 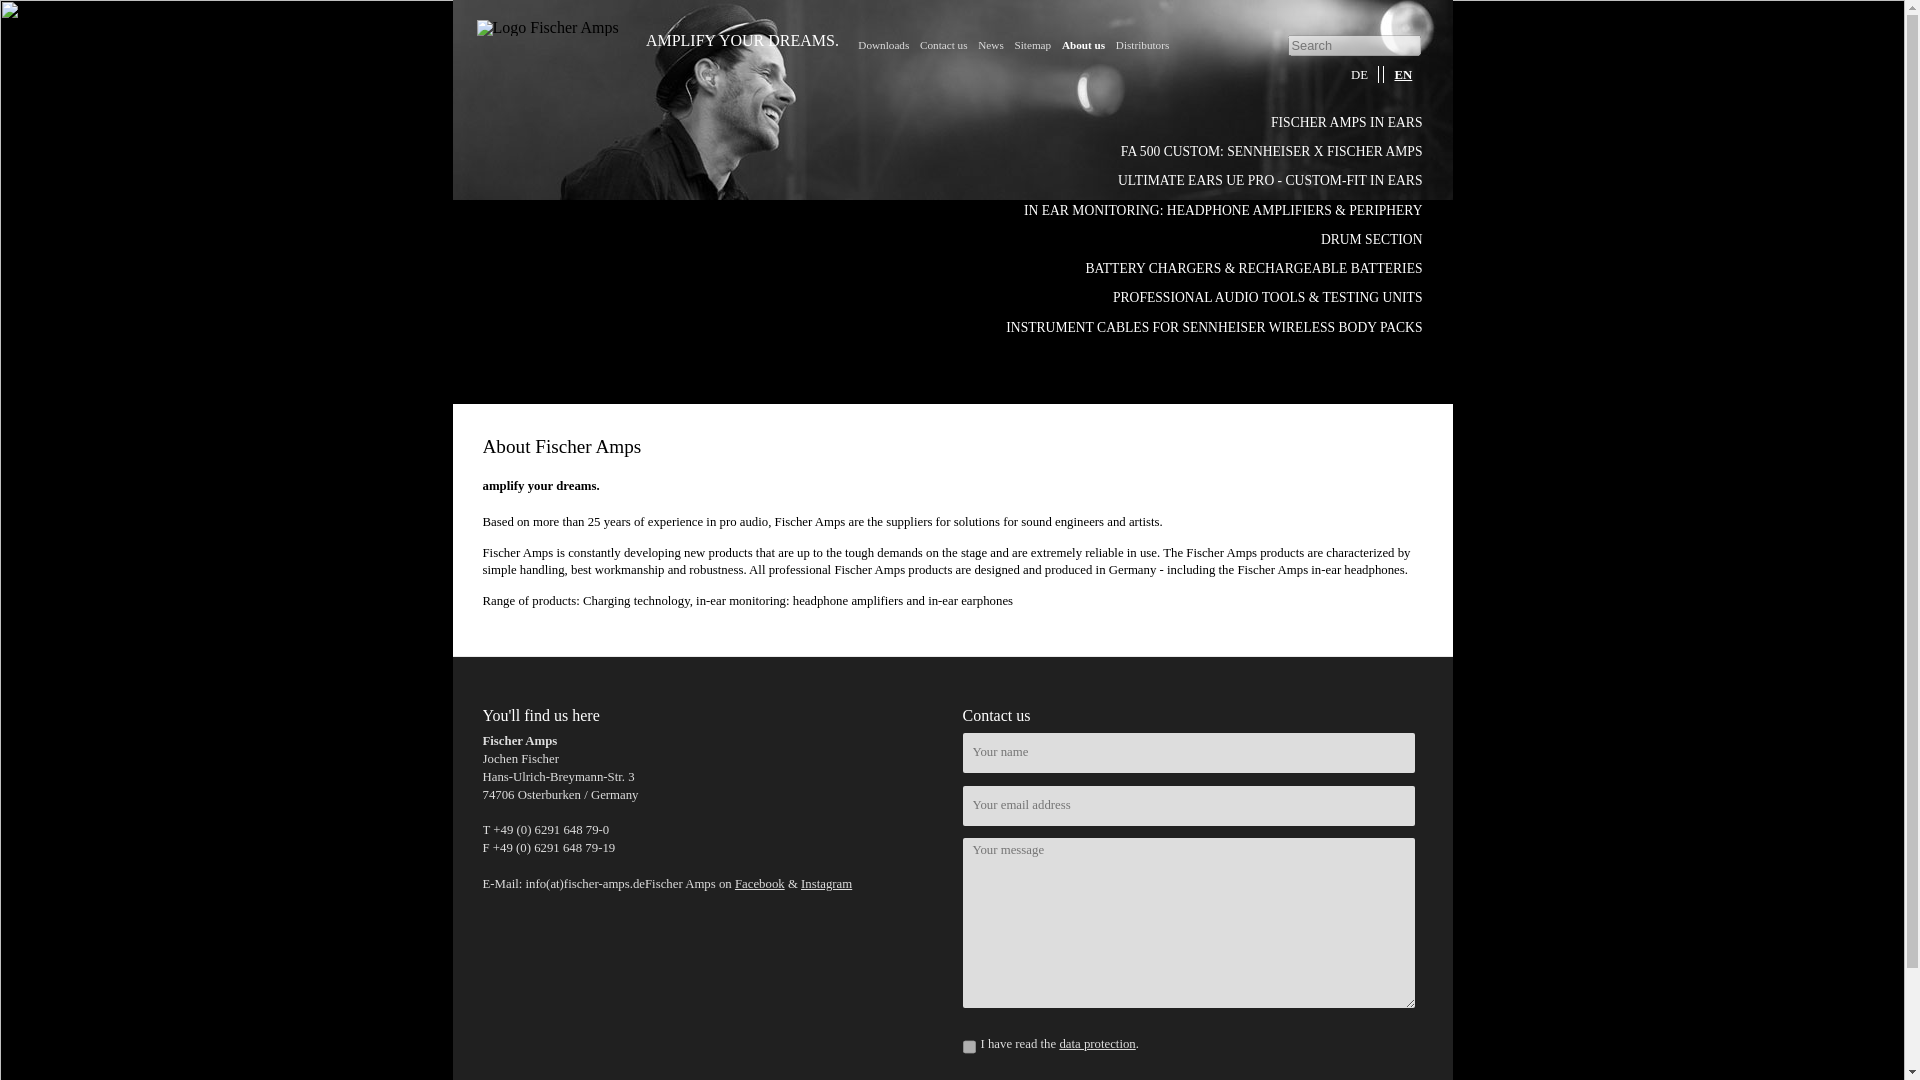 What do you see at coordinates (877, 412) in the screenshot?
I see `FISCHER AMPS - amplifiy your dreams.` at bounding box center [877, 412].